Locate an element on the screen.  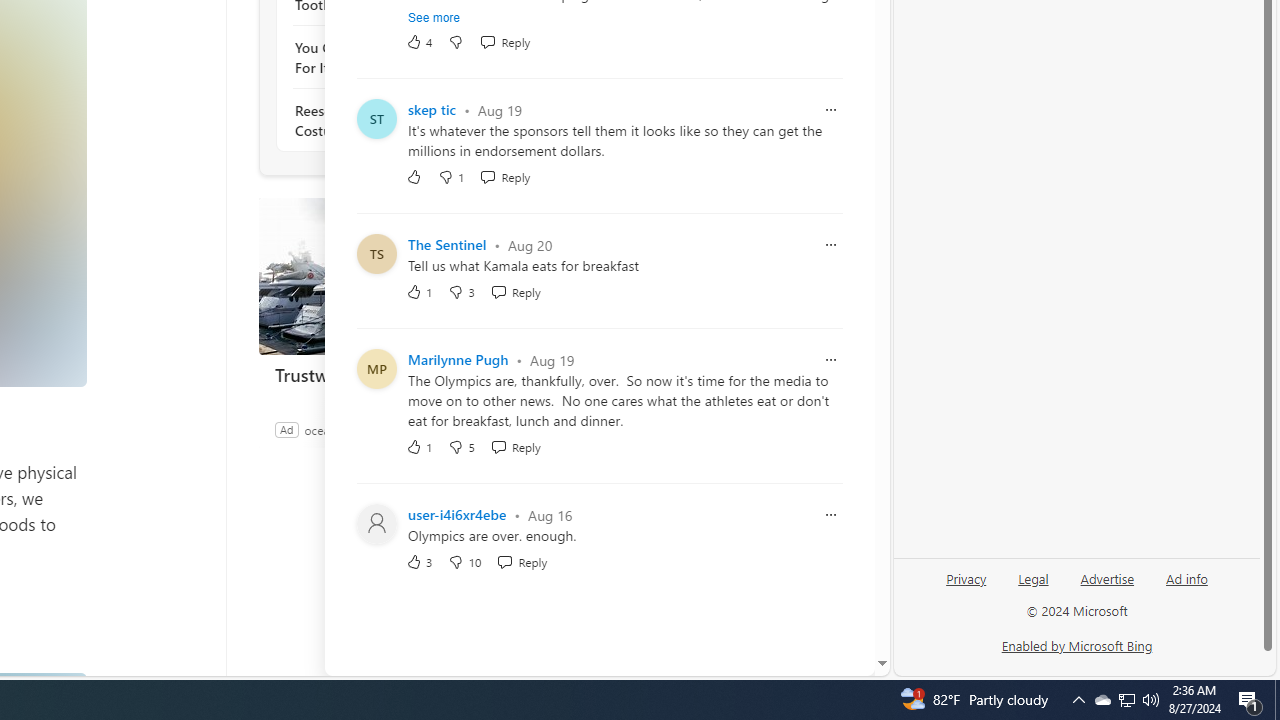
user-i4i6xr4ebe is located at coordinates (457, 514).